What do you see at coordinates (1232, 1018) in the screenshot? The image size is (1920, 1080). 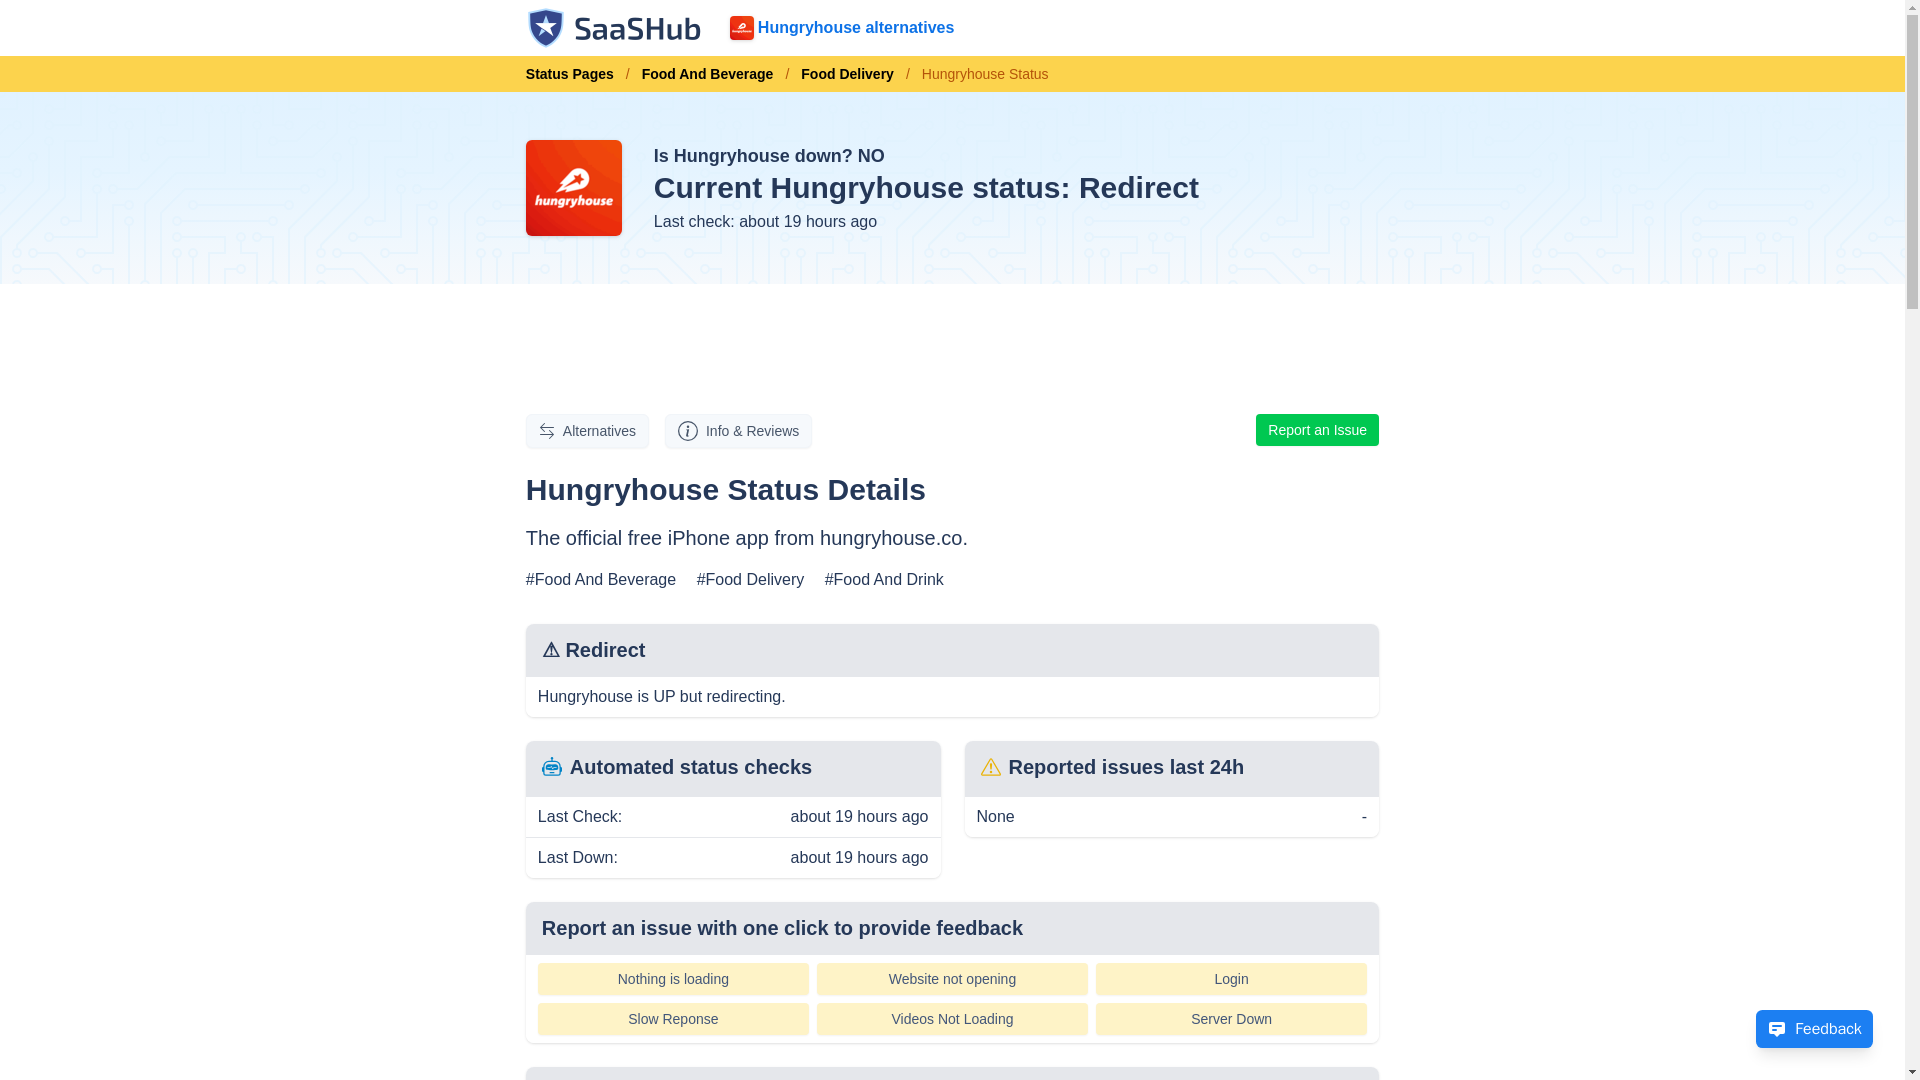 I see `Server Down` at bounding box center [1232, 1018].